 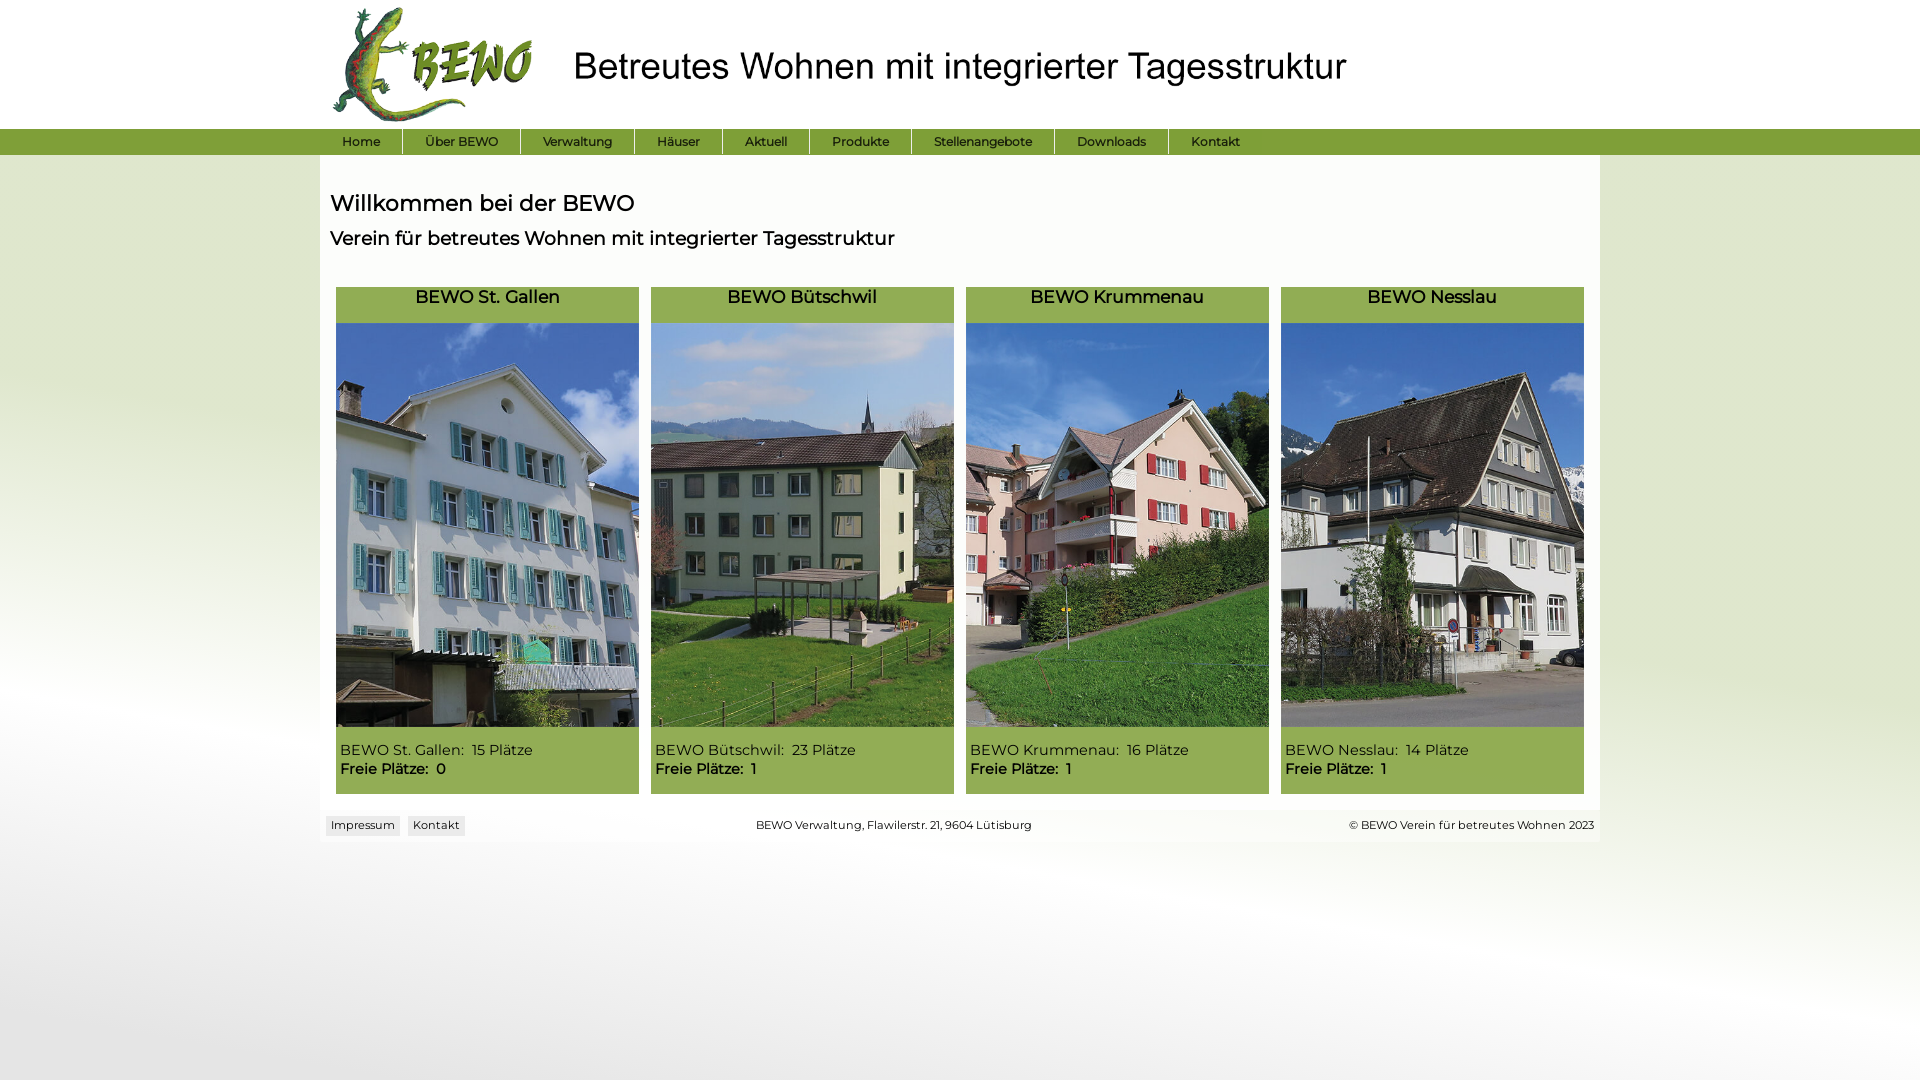 I want to click on Home, so click(x=361, y=142).